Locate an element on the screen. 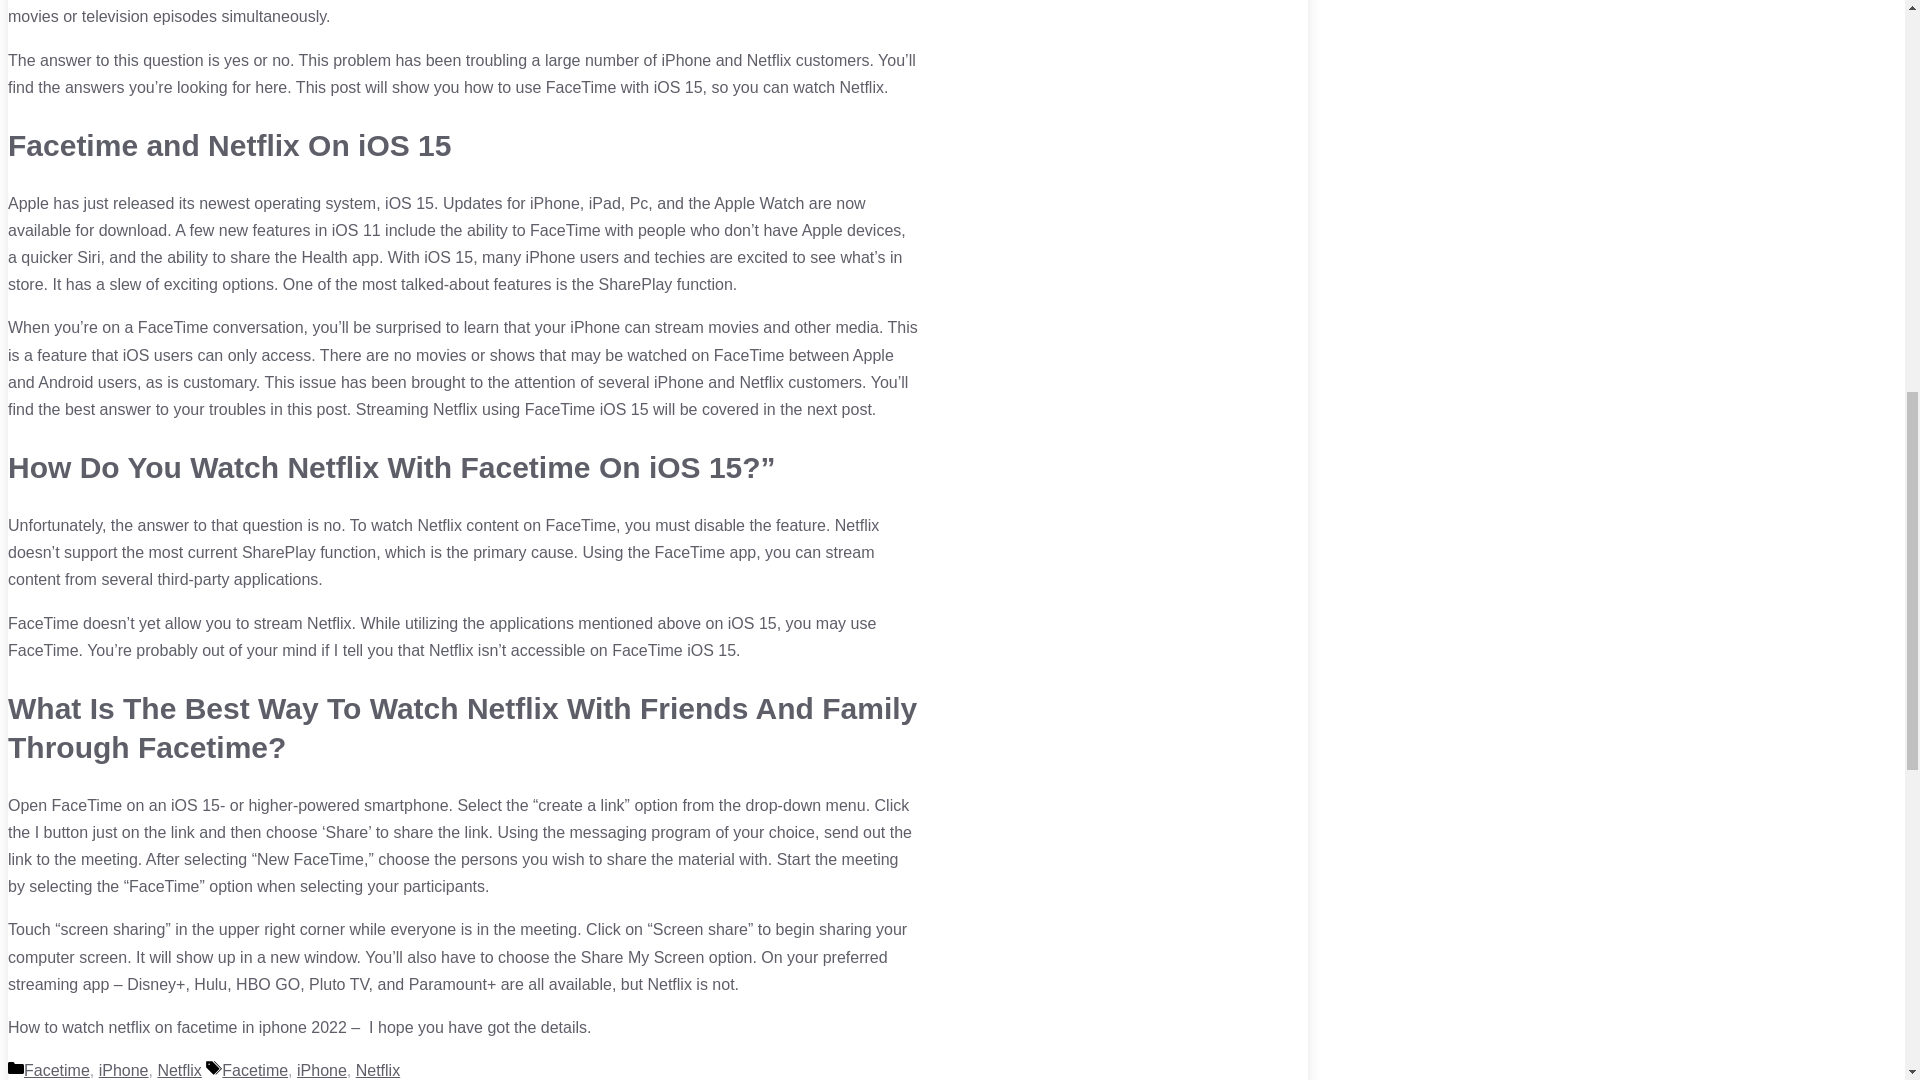  Facetime is located at coordinates (255, 1070).